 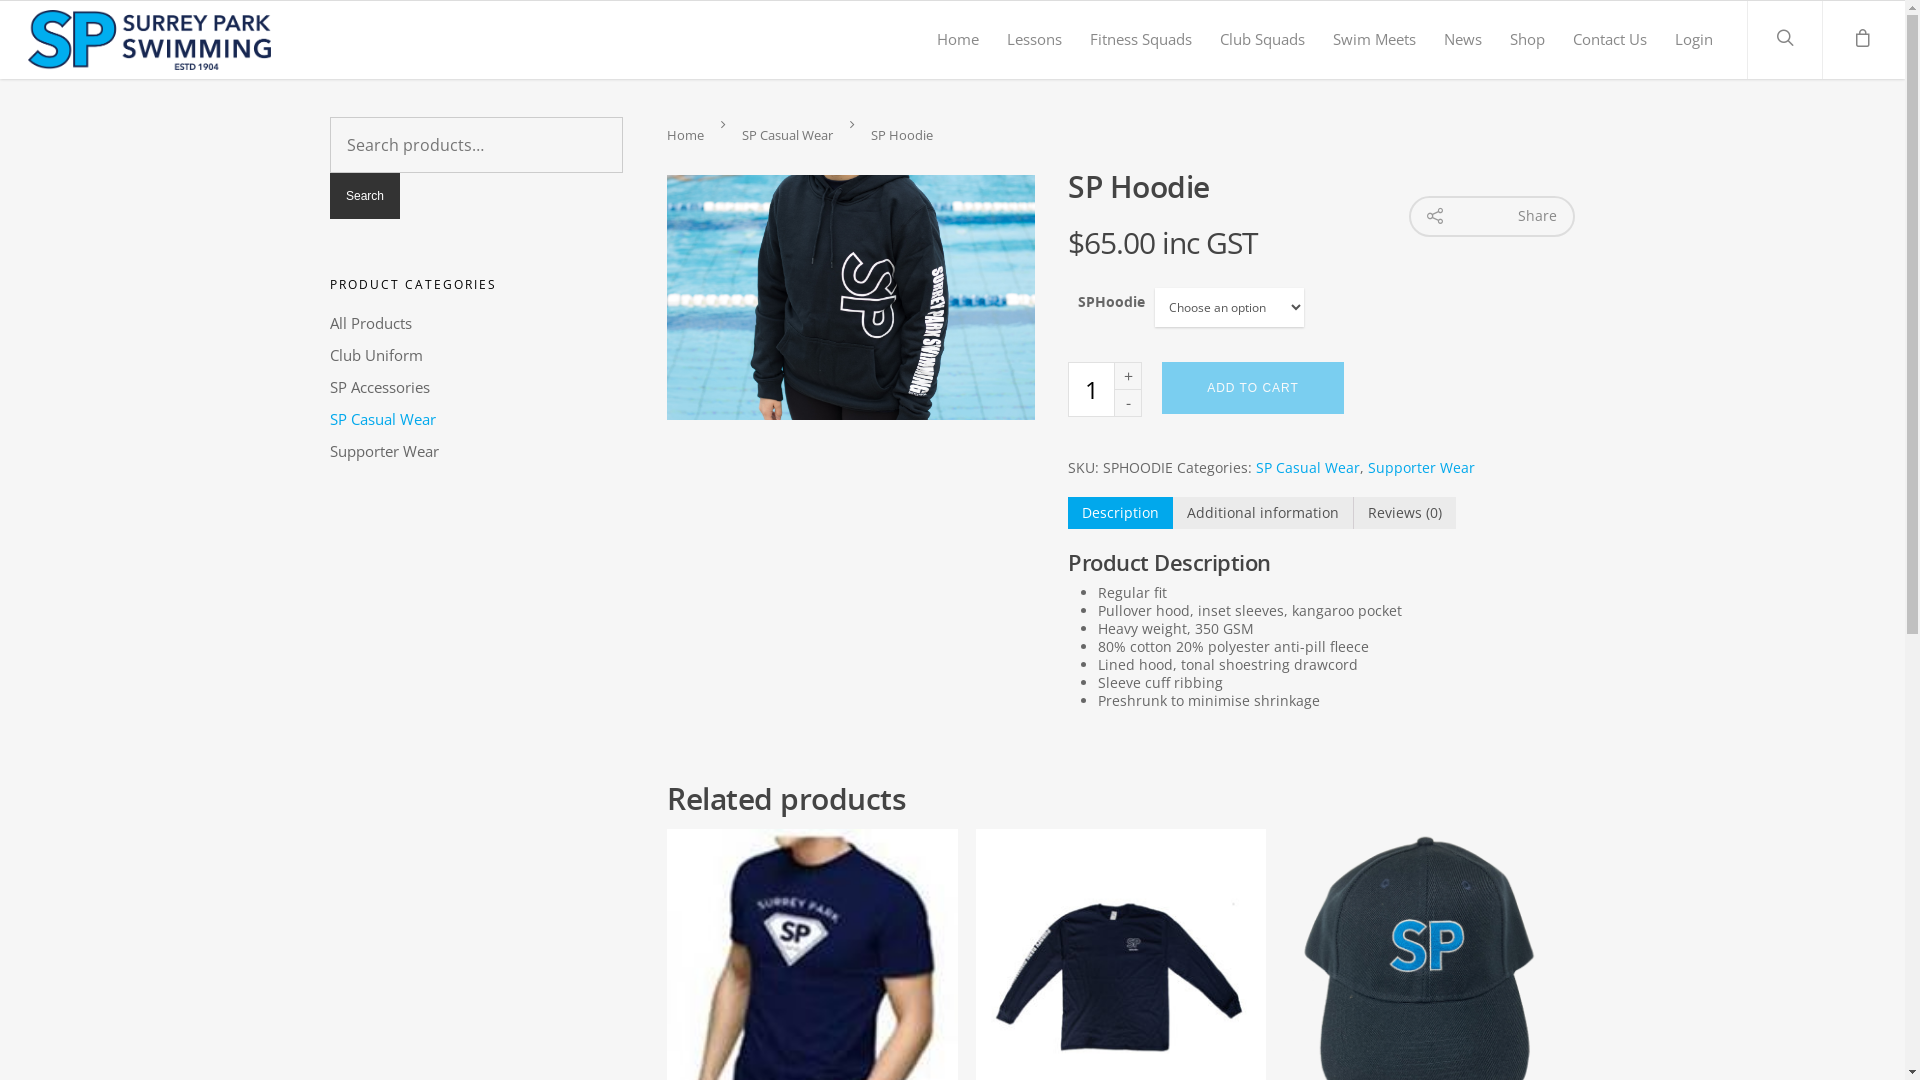 What do you see at coordinates (1694, 44) in the screenshot?
I see `Login` at bounding box center [1694, 44].